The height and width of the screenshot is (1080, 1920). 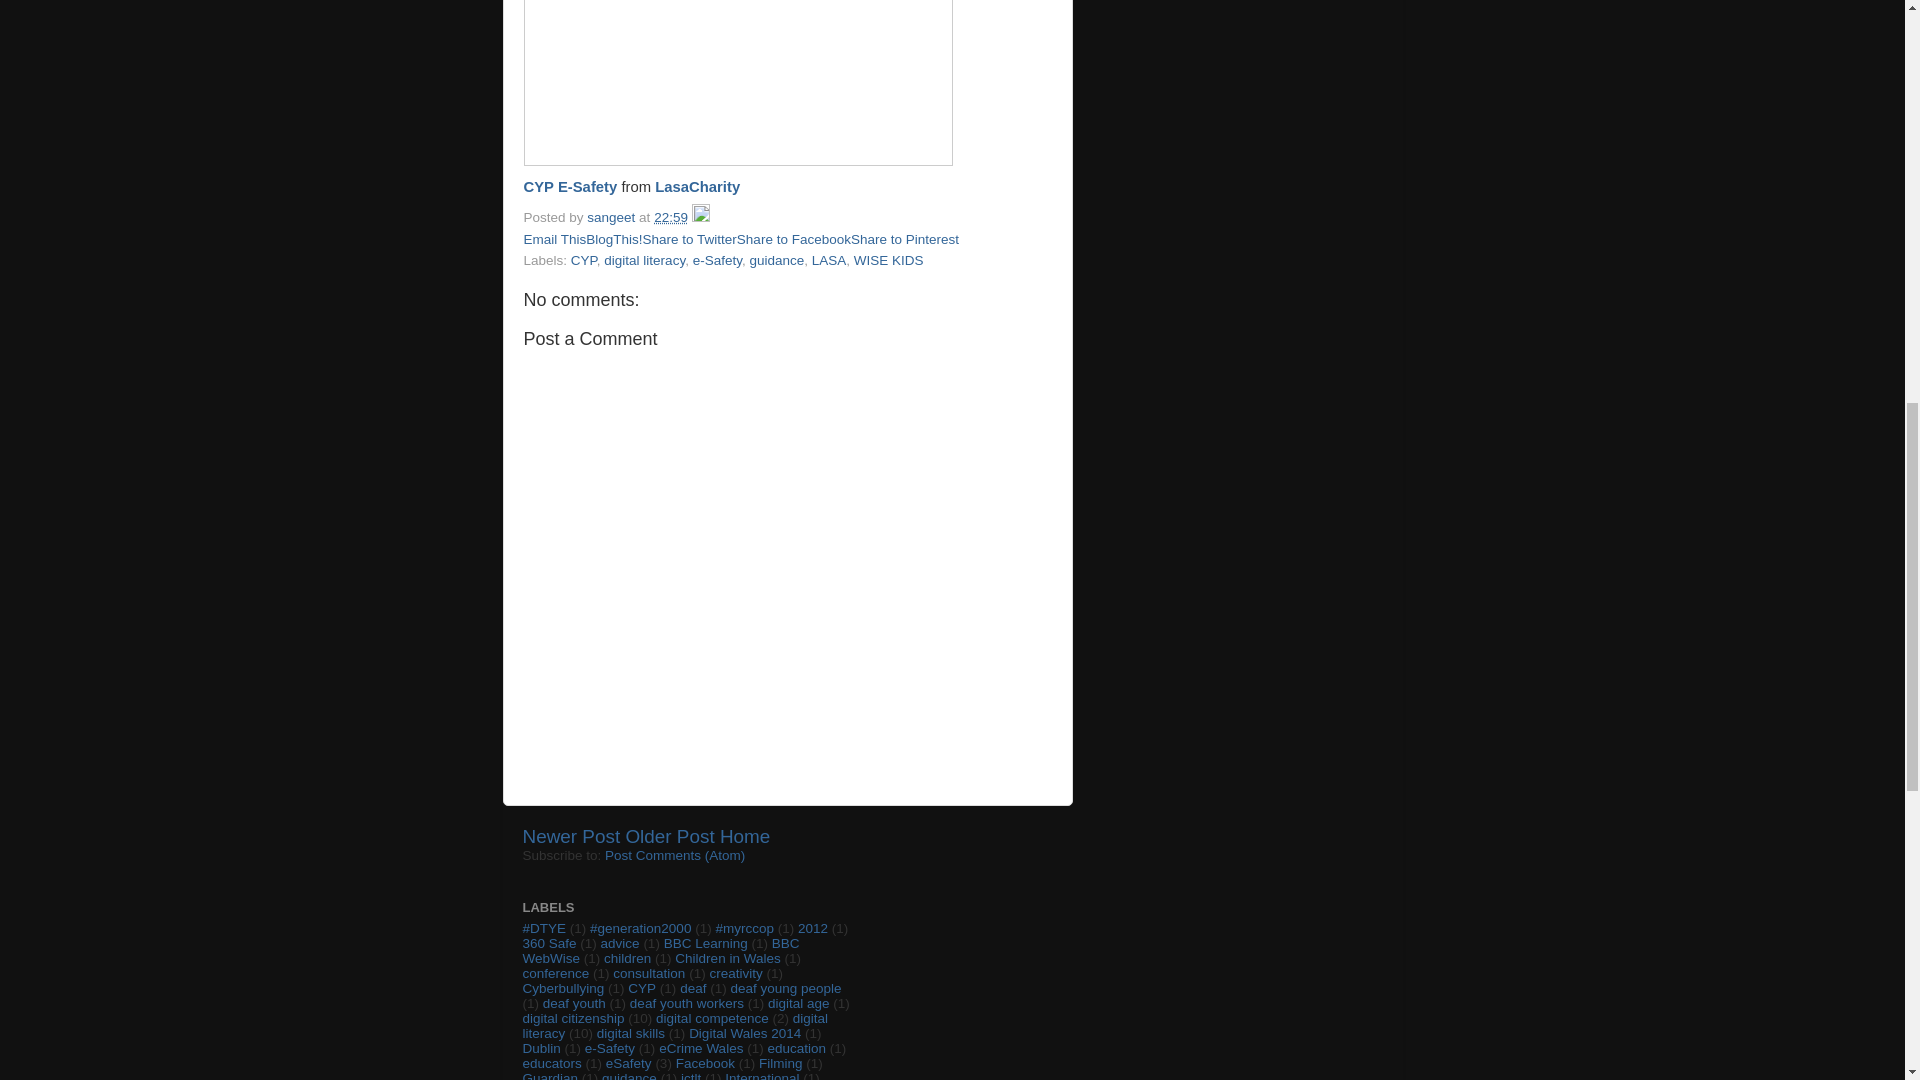 I want to click on CYP E-Safety, so click(x=571, y=187).